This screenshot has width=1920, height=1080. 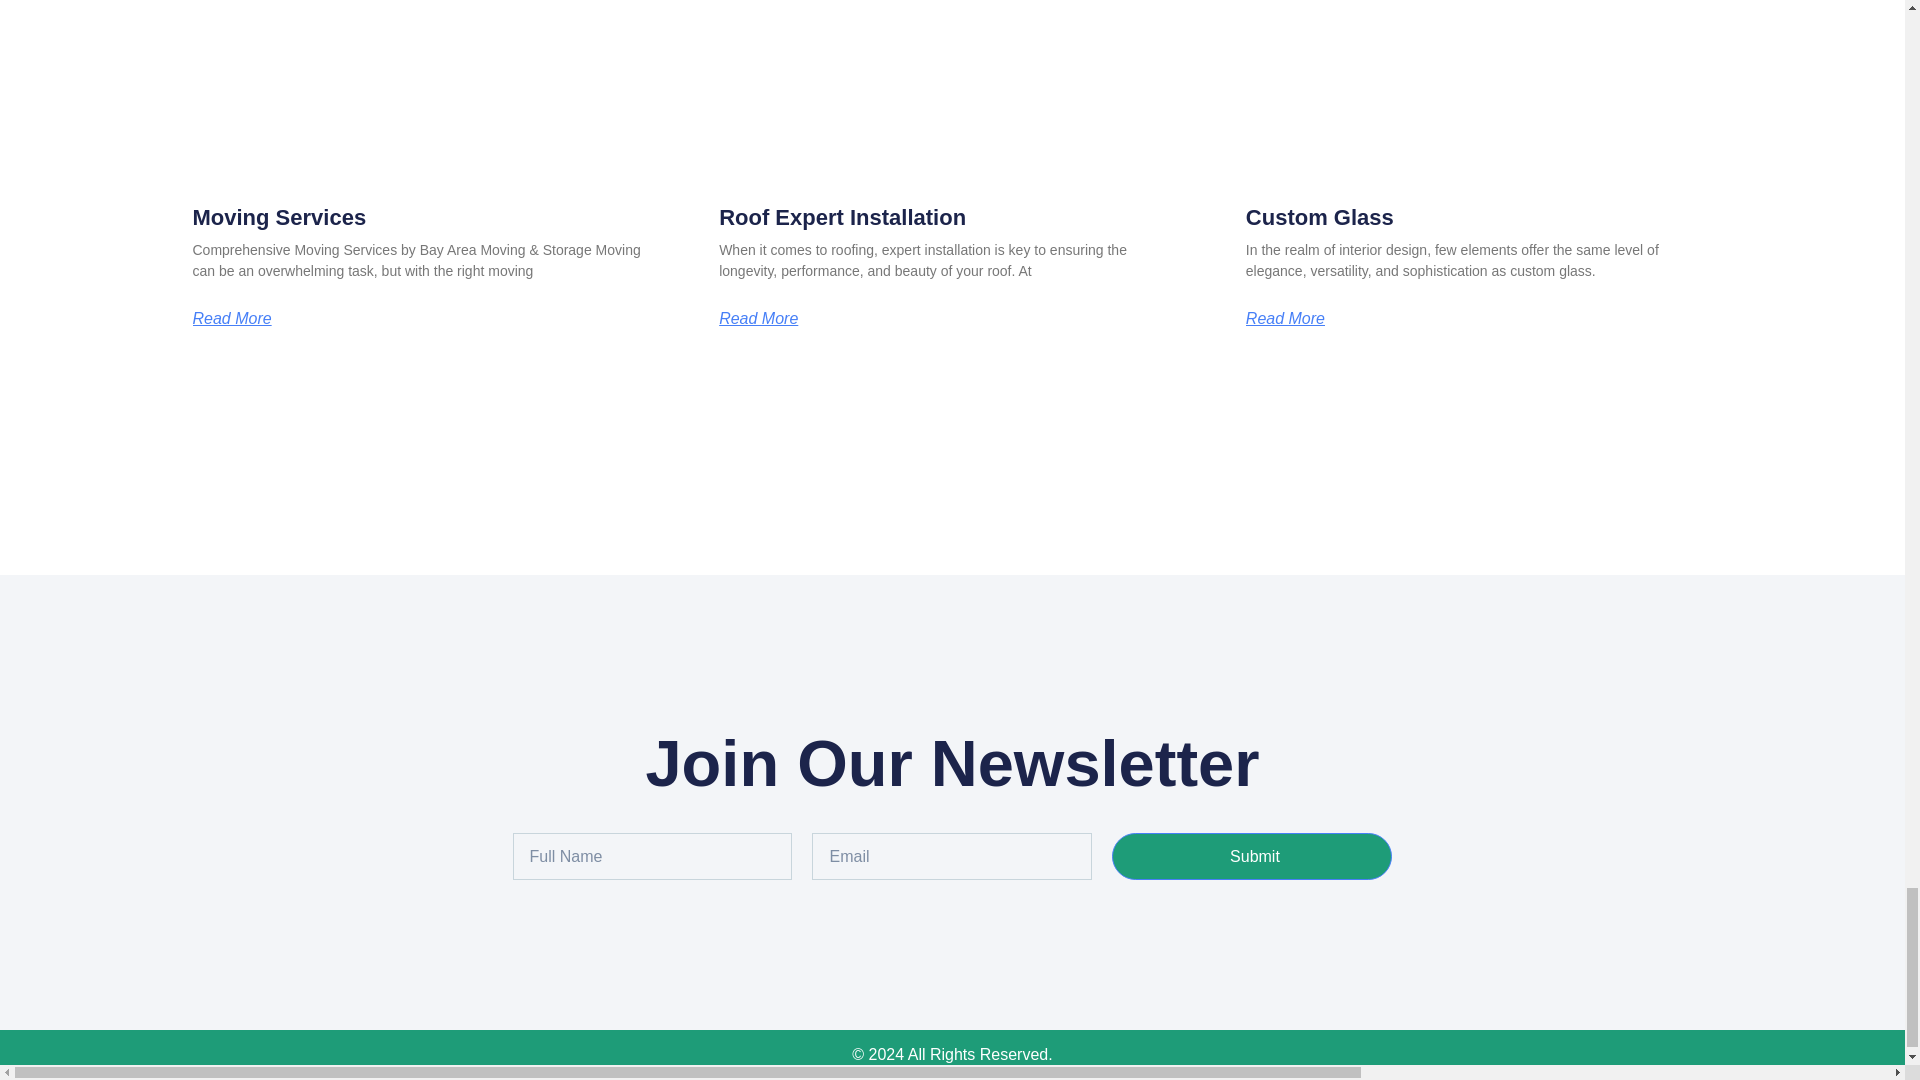 What do you see at coordinates (231, 319) in the screenshot?
I see `Read More` at bounding box center [231, 319].